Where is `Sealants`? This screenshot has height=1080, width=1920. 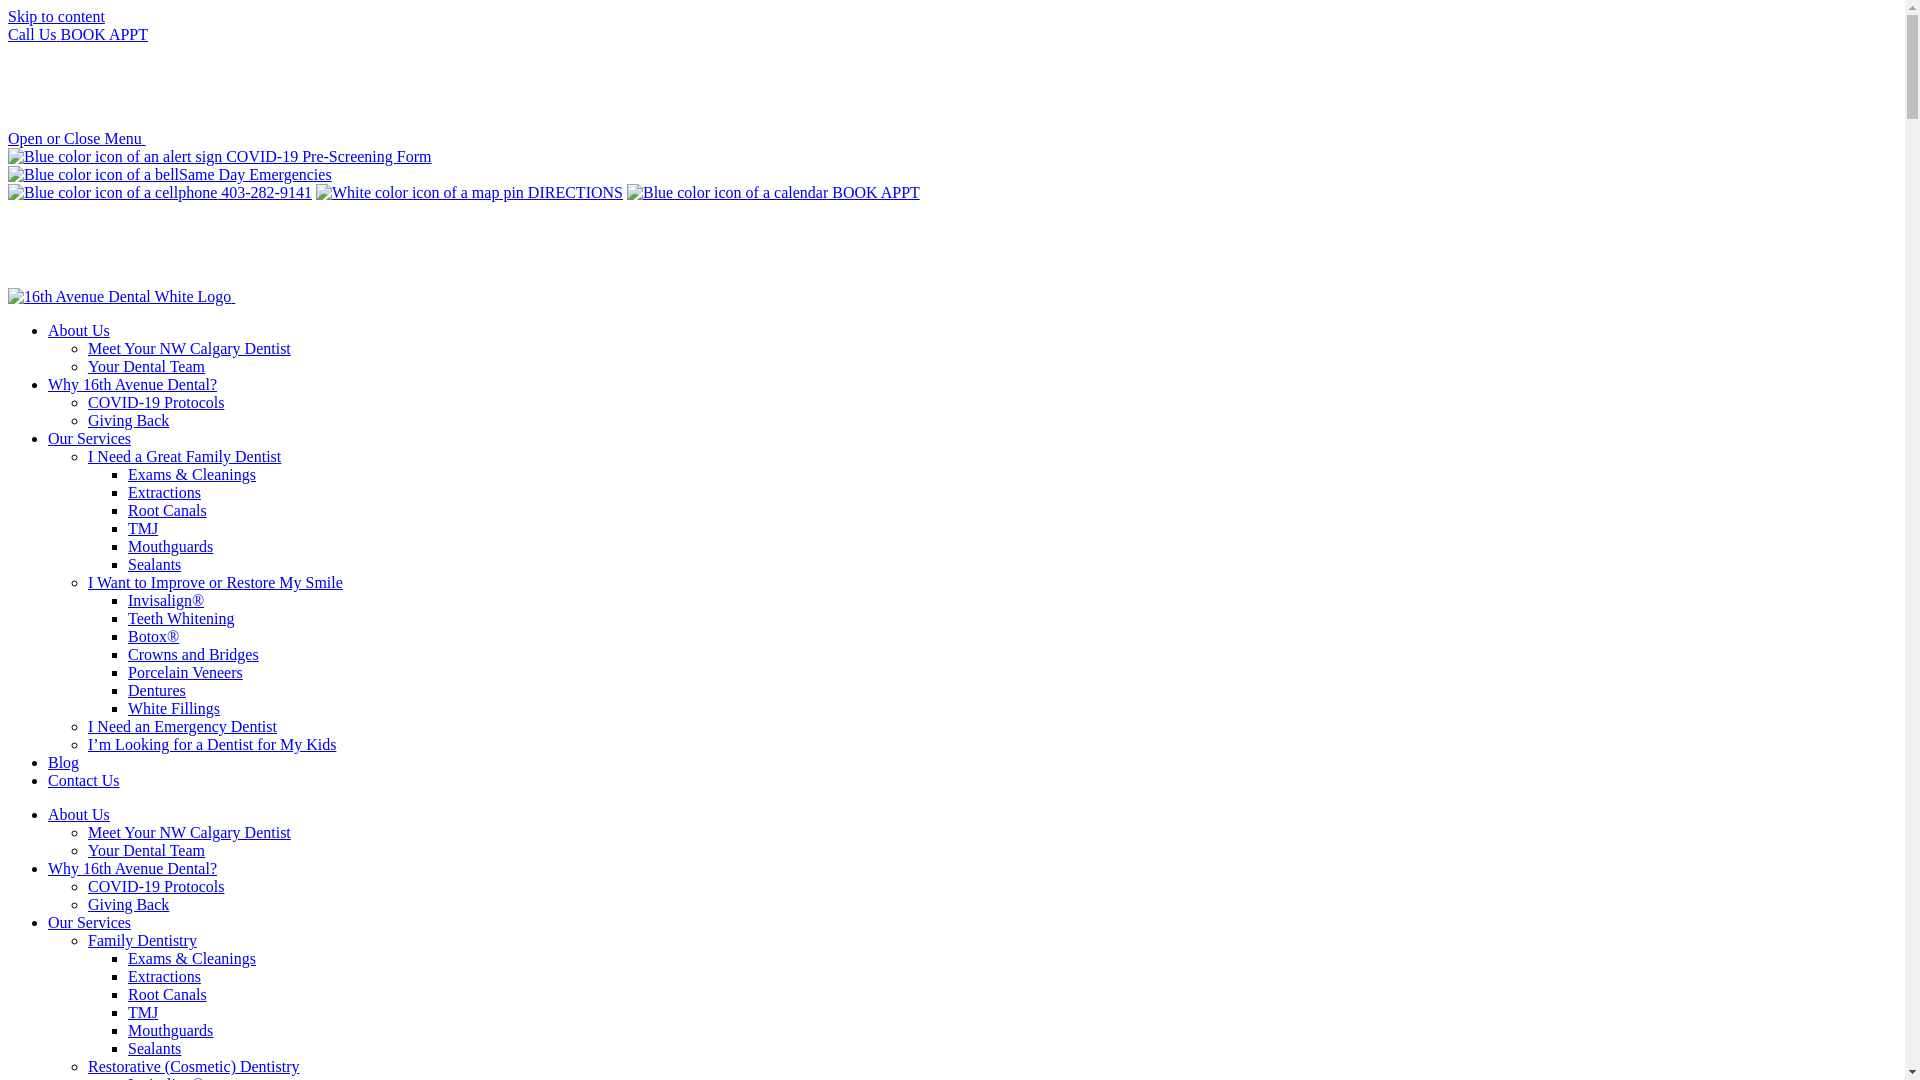
Sealants is located at coordinates (154, 1048).